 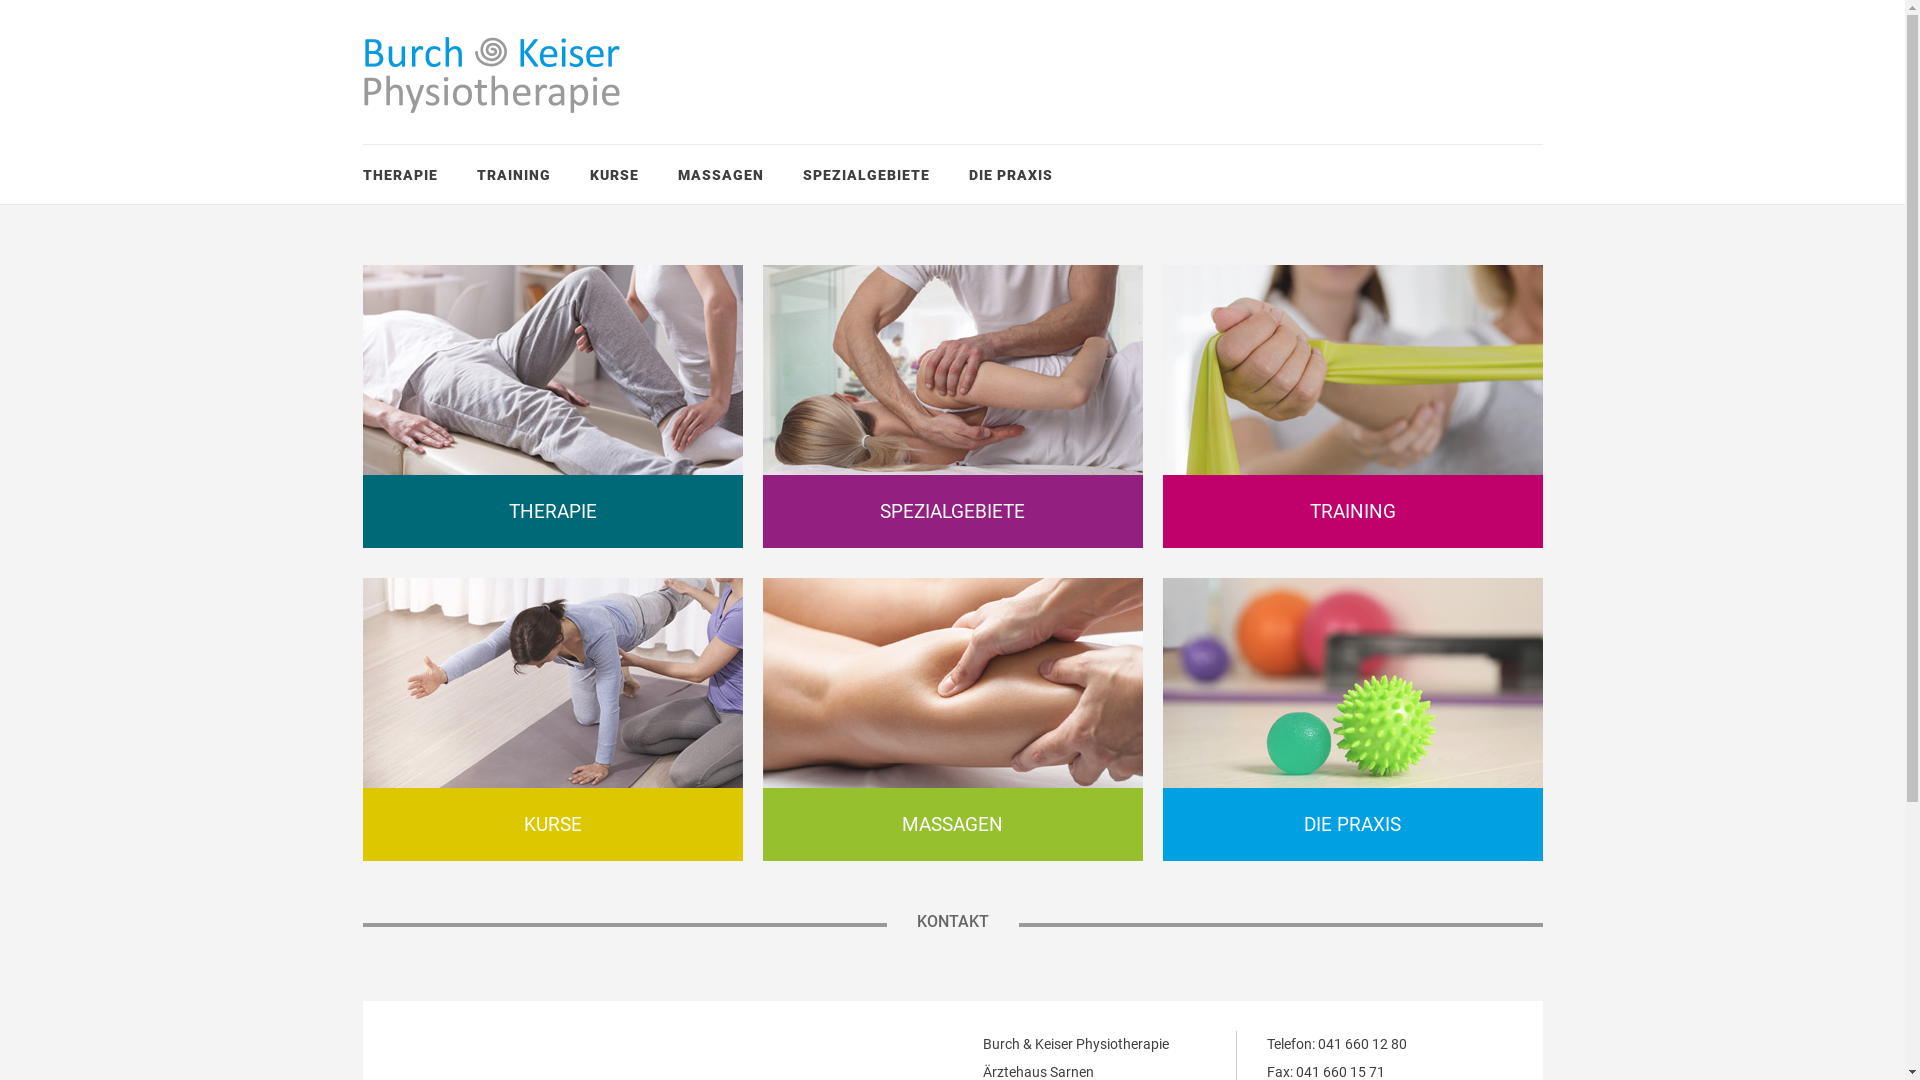 I want to click on SPEZIALGEBIETE, so click(x=866, y=175).